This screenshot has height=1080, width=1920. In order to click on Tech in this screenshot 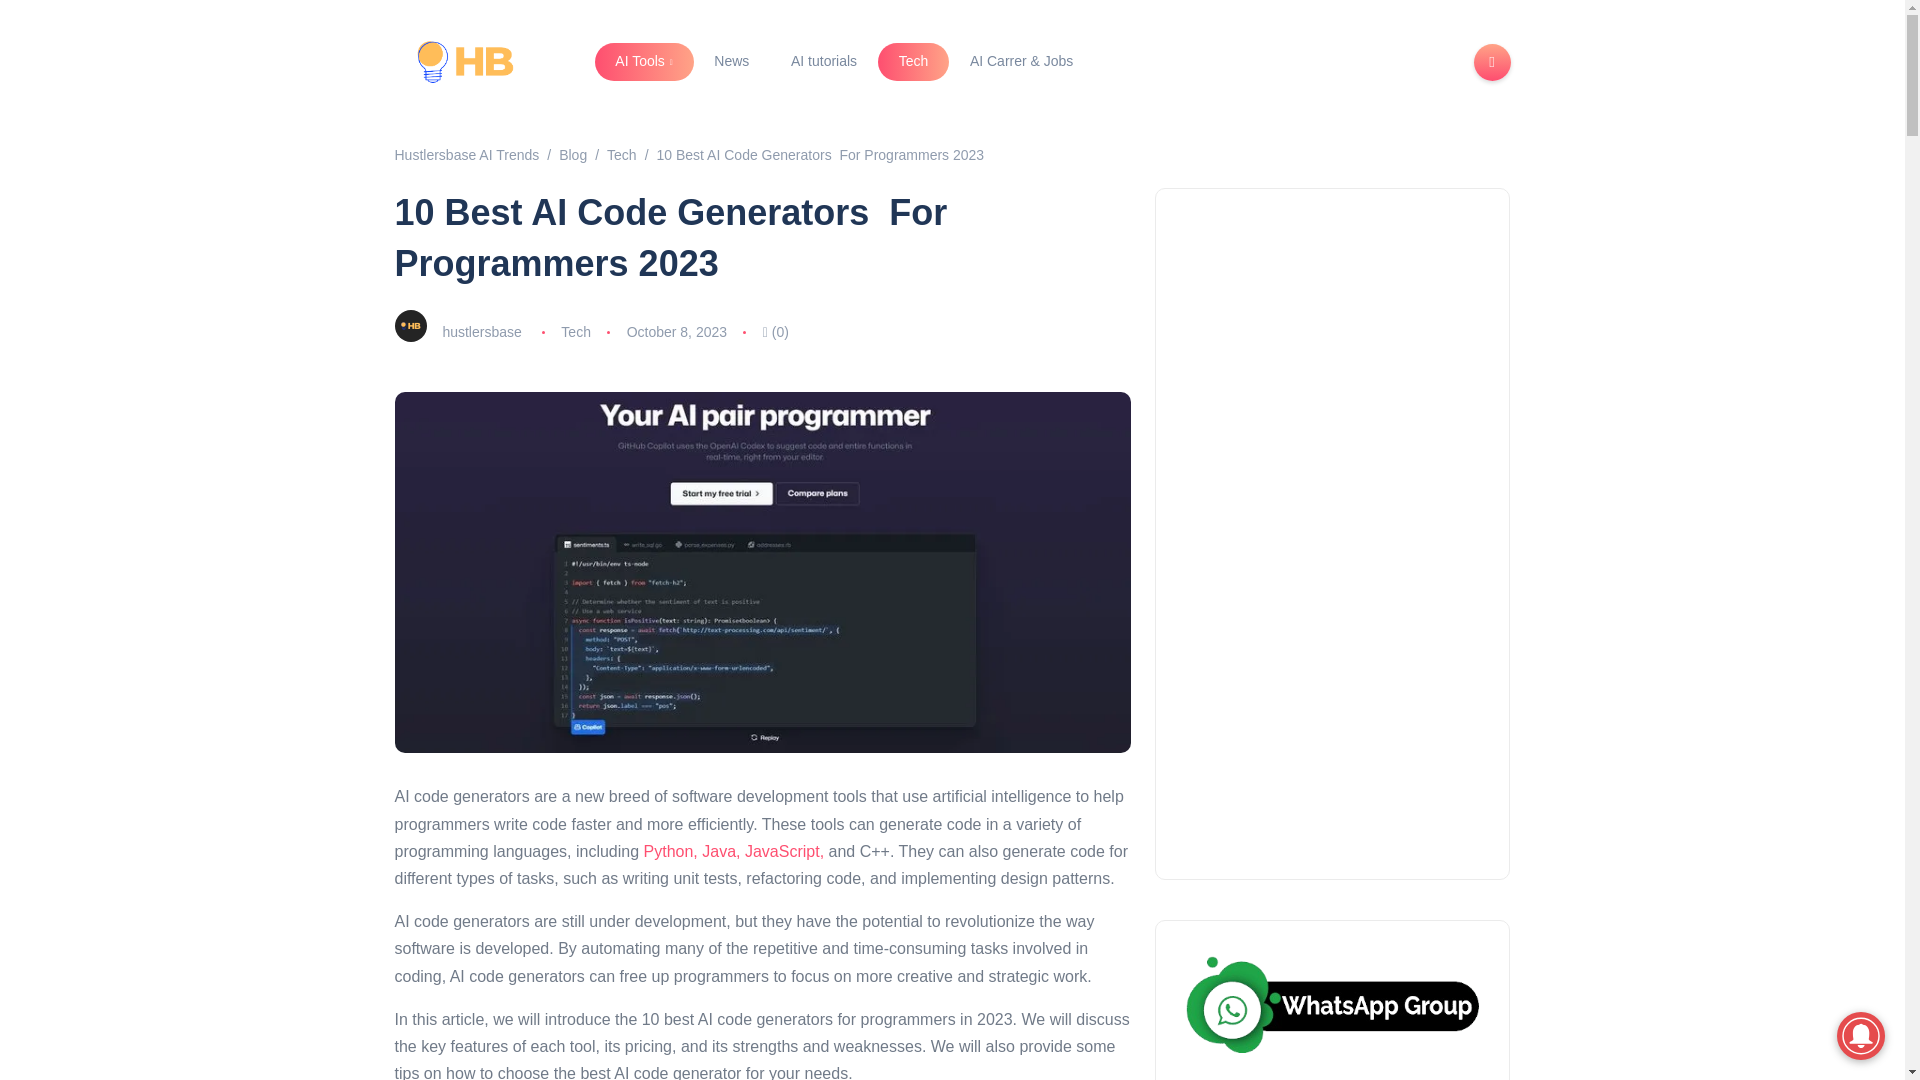, I will do `click(912, 62)`.